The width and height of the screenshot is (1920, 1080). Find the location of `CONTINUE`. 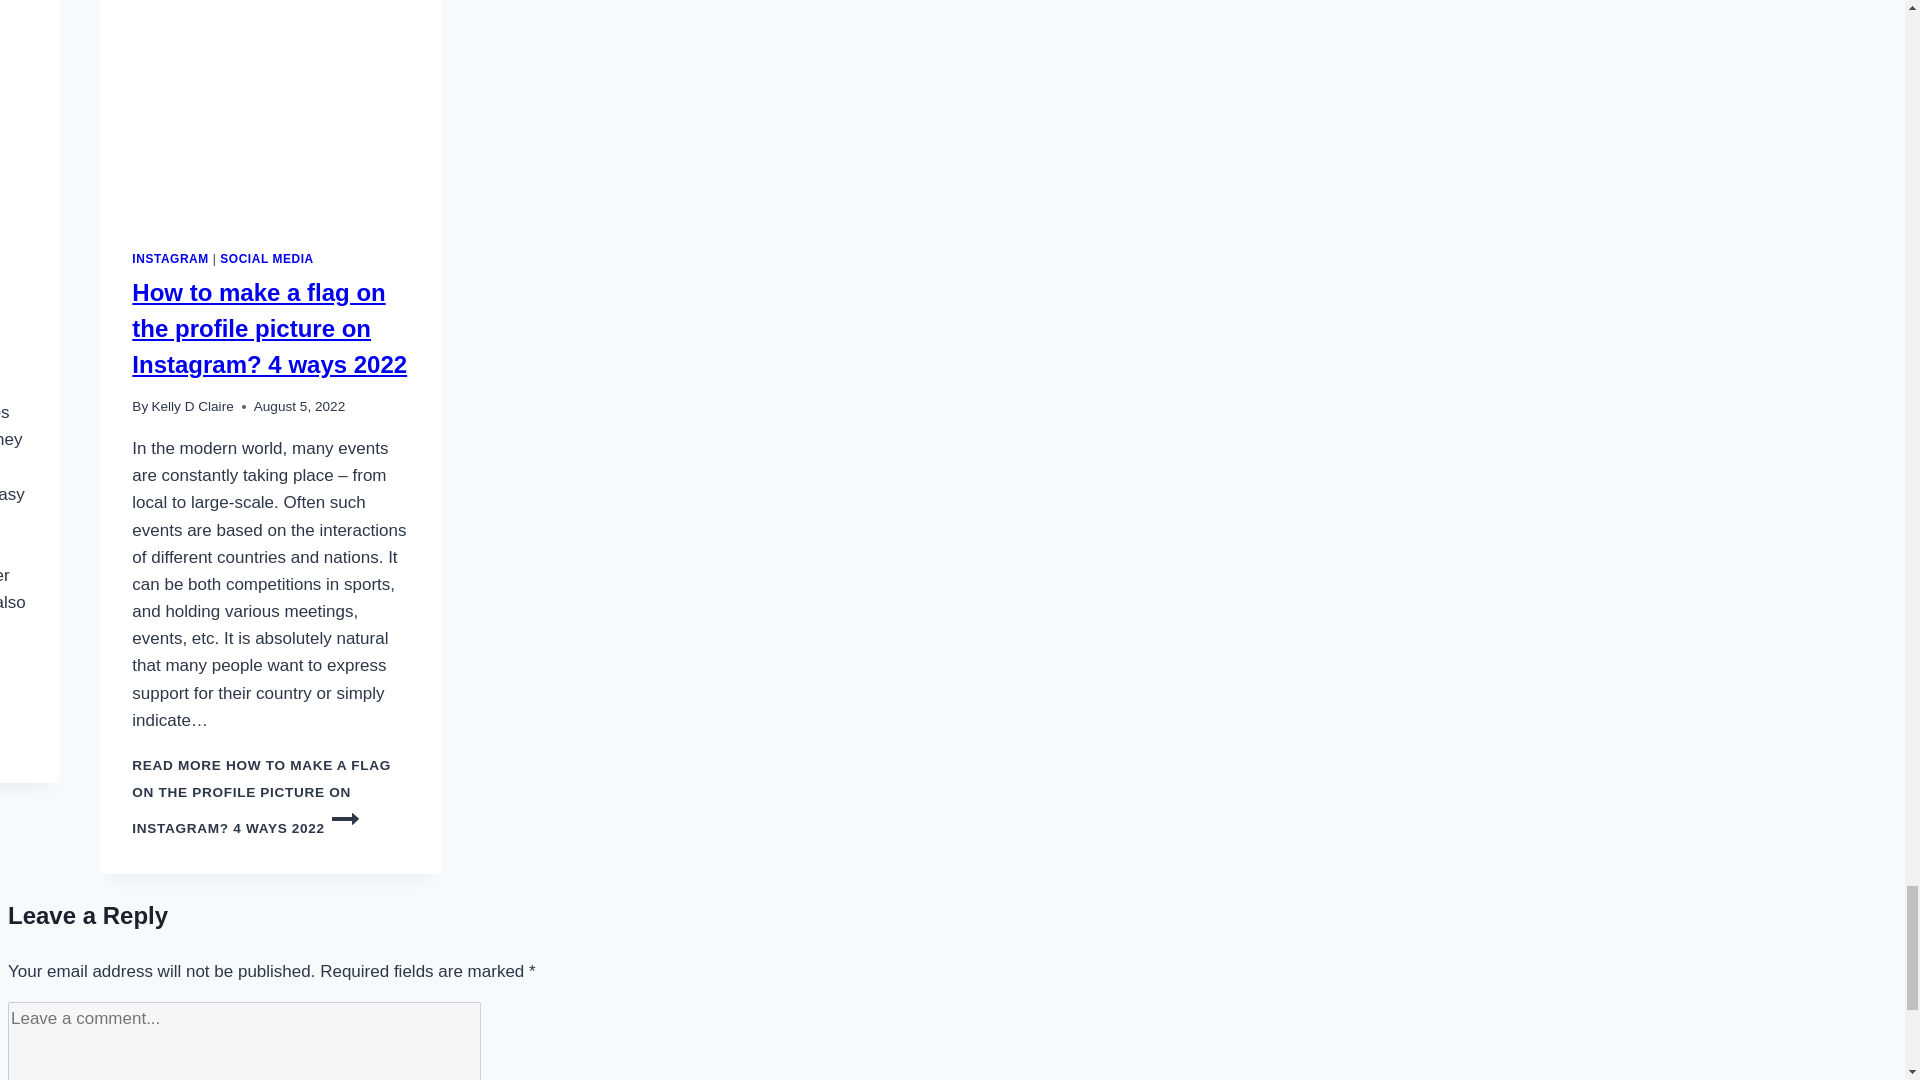

CONTINUE is located at coordinates (346, 818).